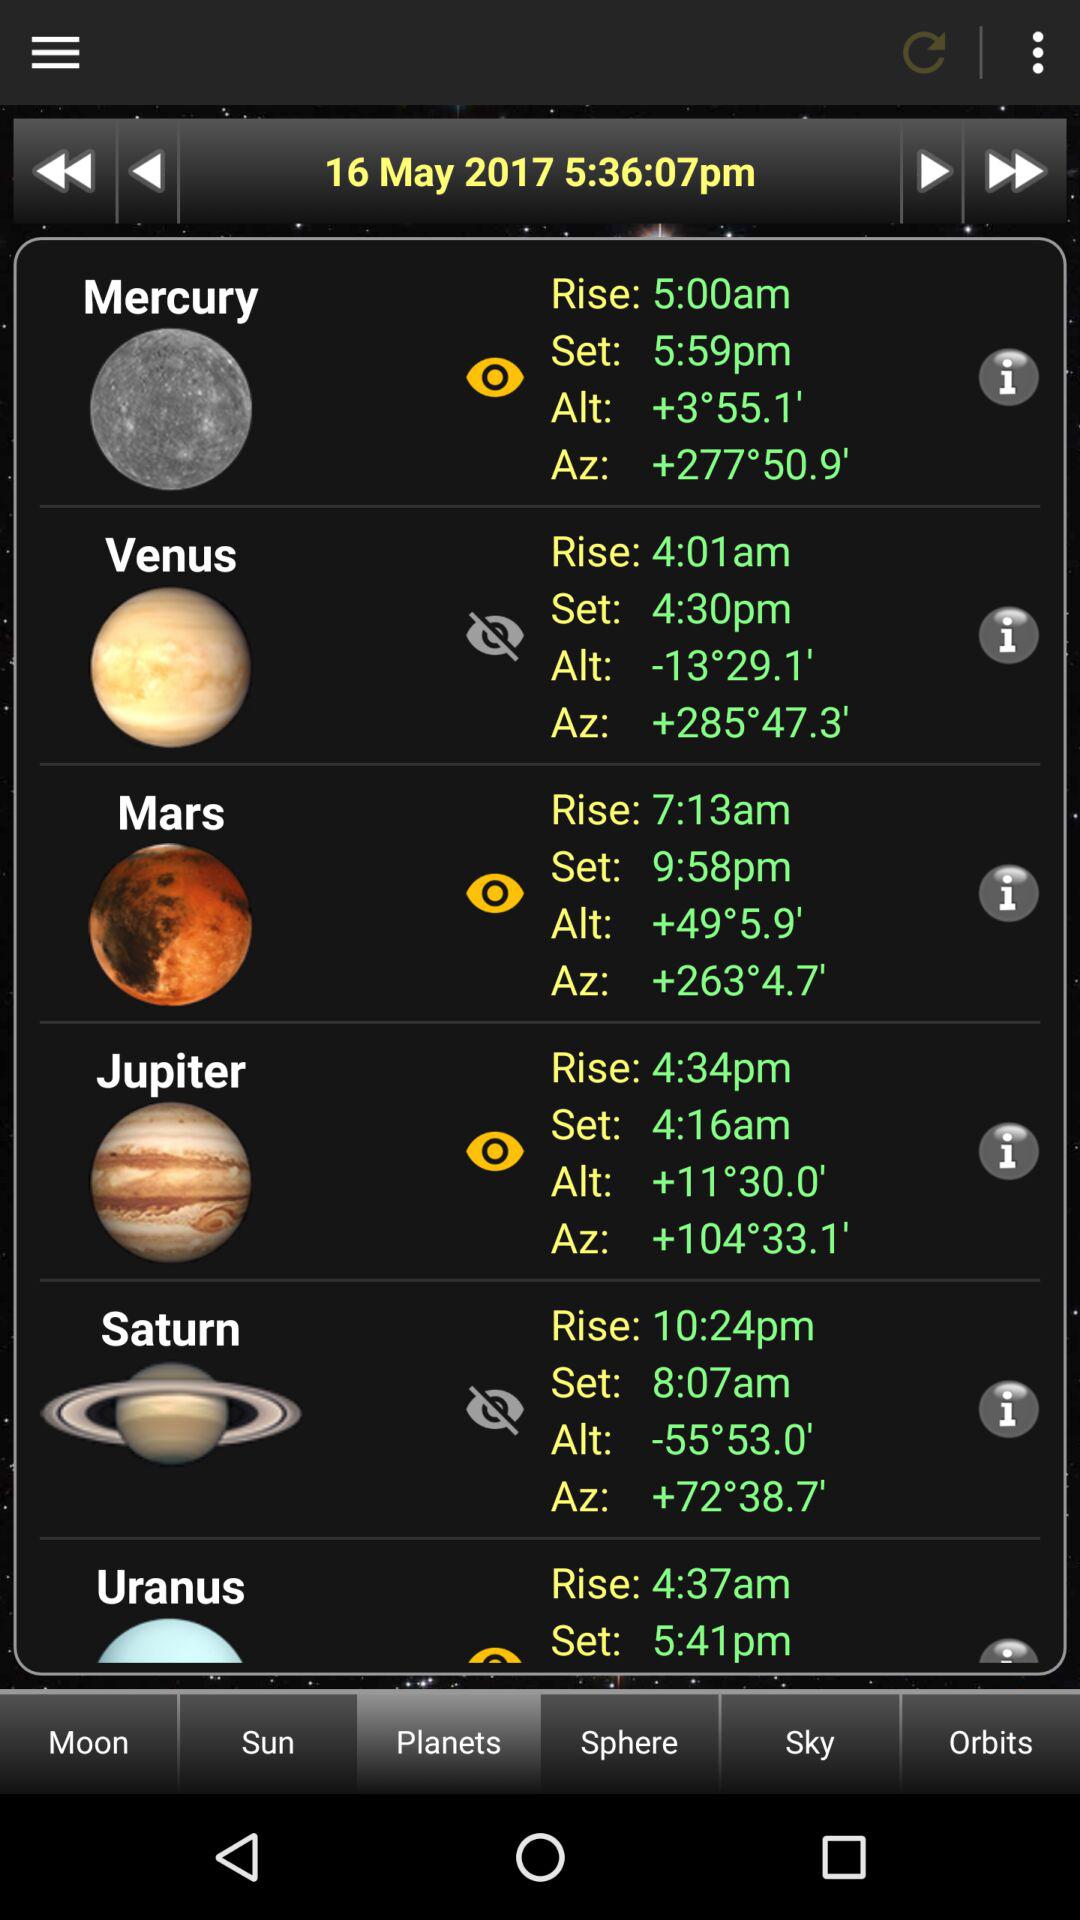 Image resolution: width=1080 pixels, height=1920 pixels. What do you see at coordinates (1008, 376) in the screenshot?
I see `additional information` at bounding box center [1008, 376].